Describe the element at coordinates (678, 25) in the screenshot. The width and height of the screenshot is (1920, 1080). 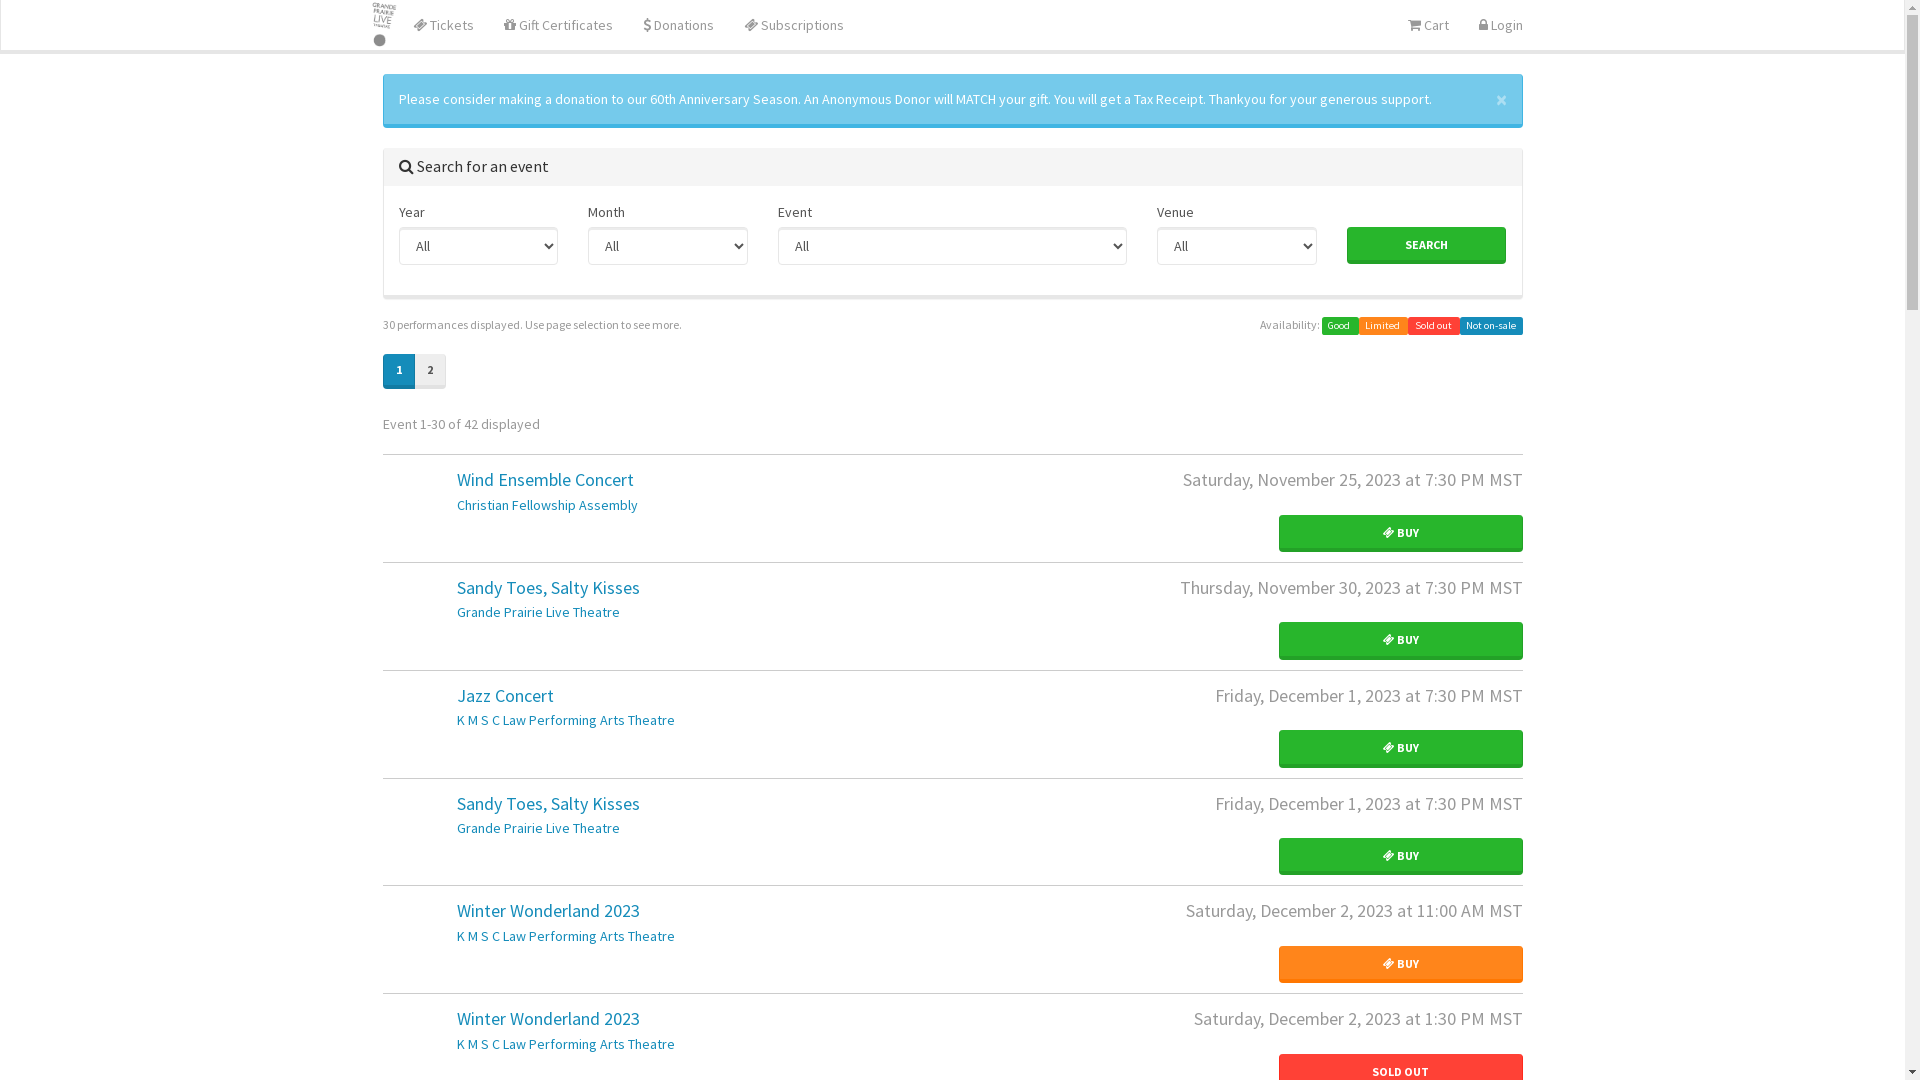
I see `Donations` at that location.